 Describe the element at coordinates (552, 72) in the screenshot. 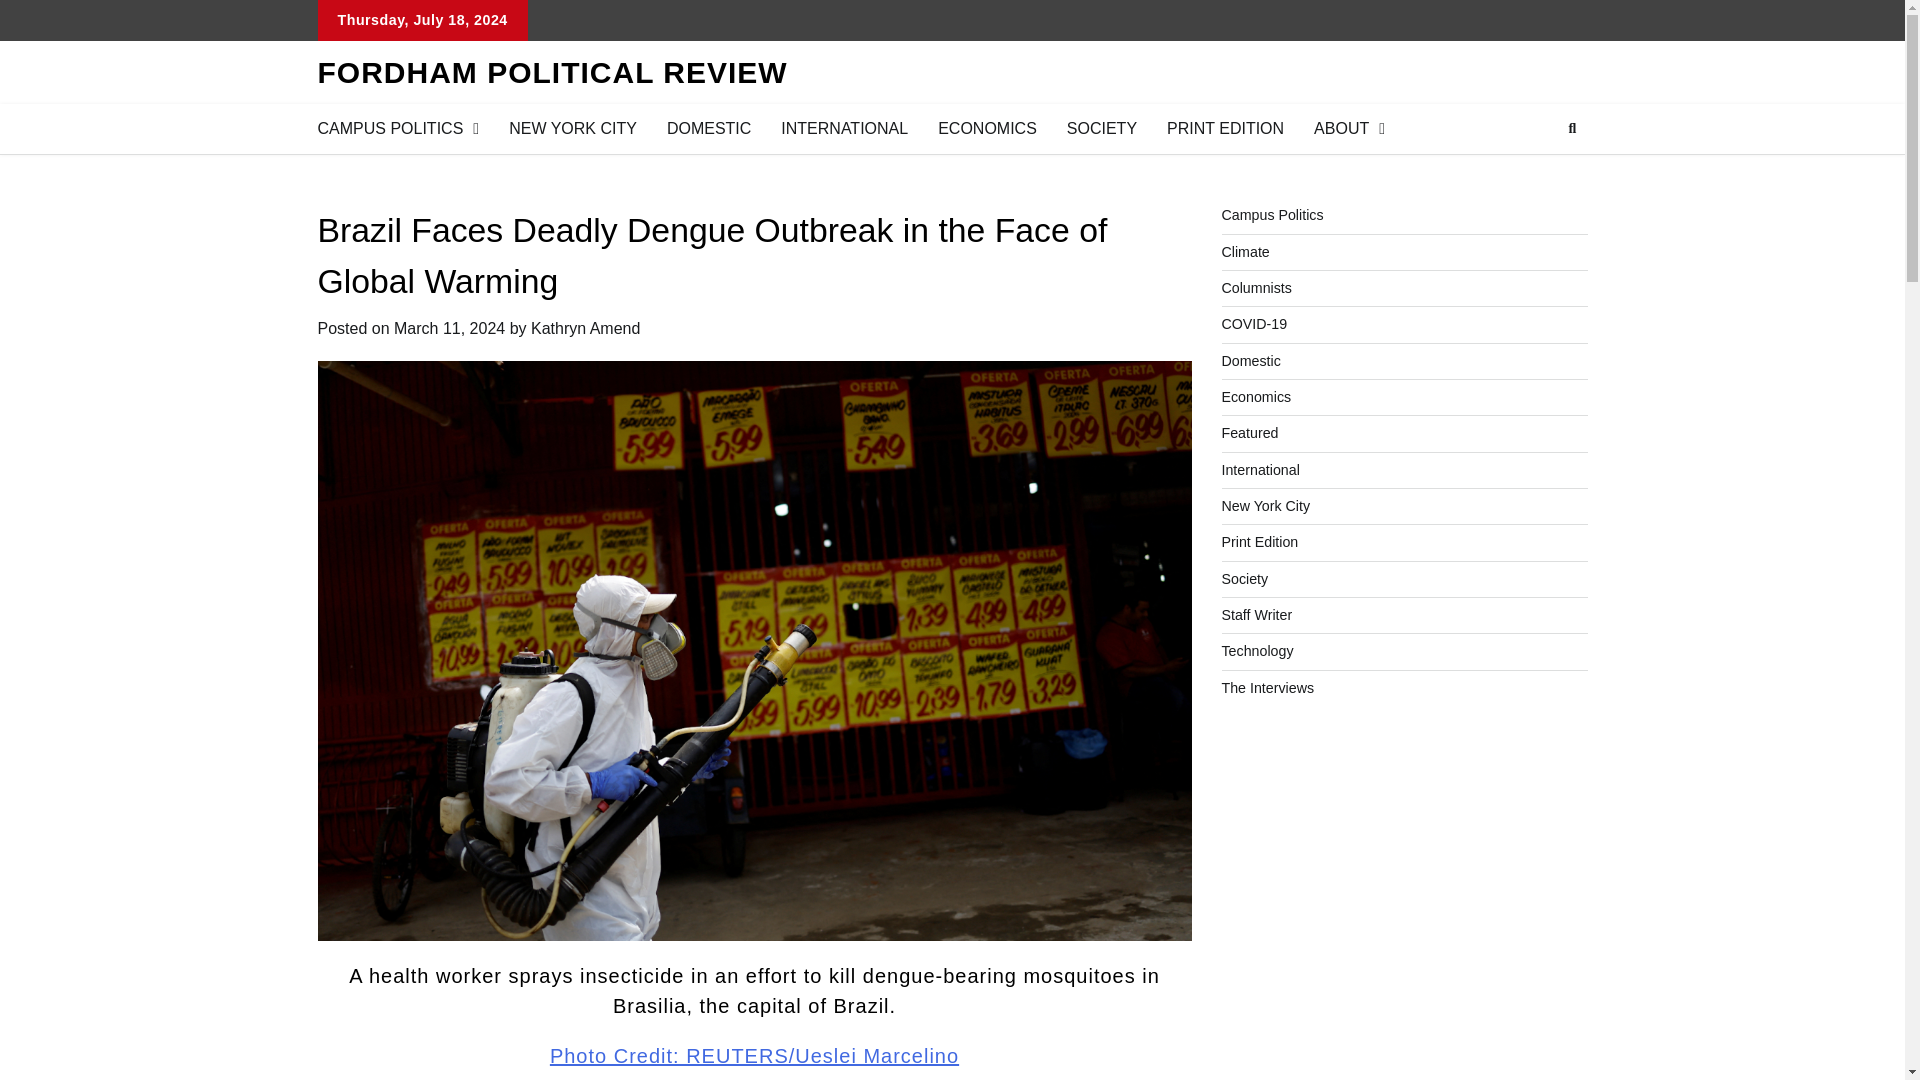

I see `FORDHAM POLITICAL REVIEW` at that location.